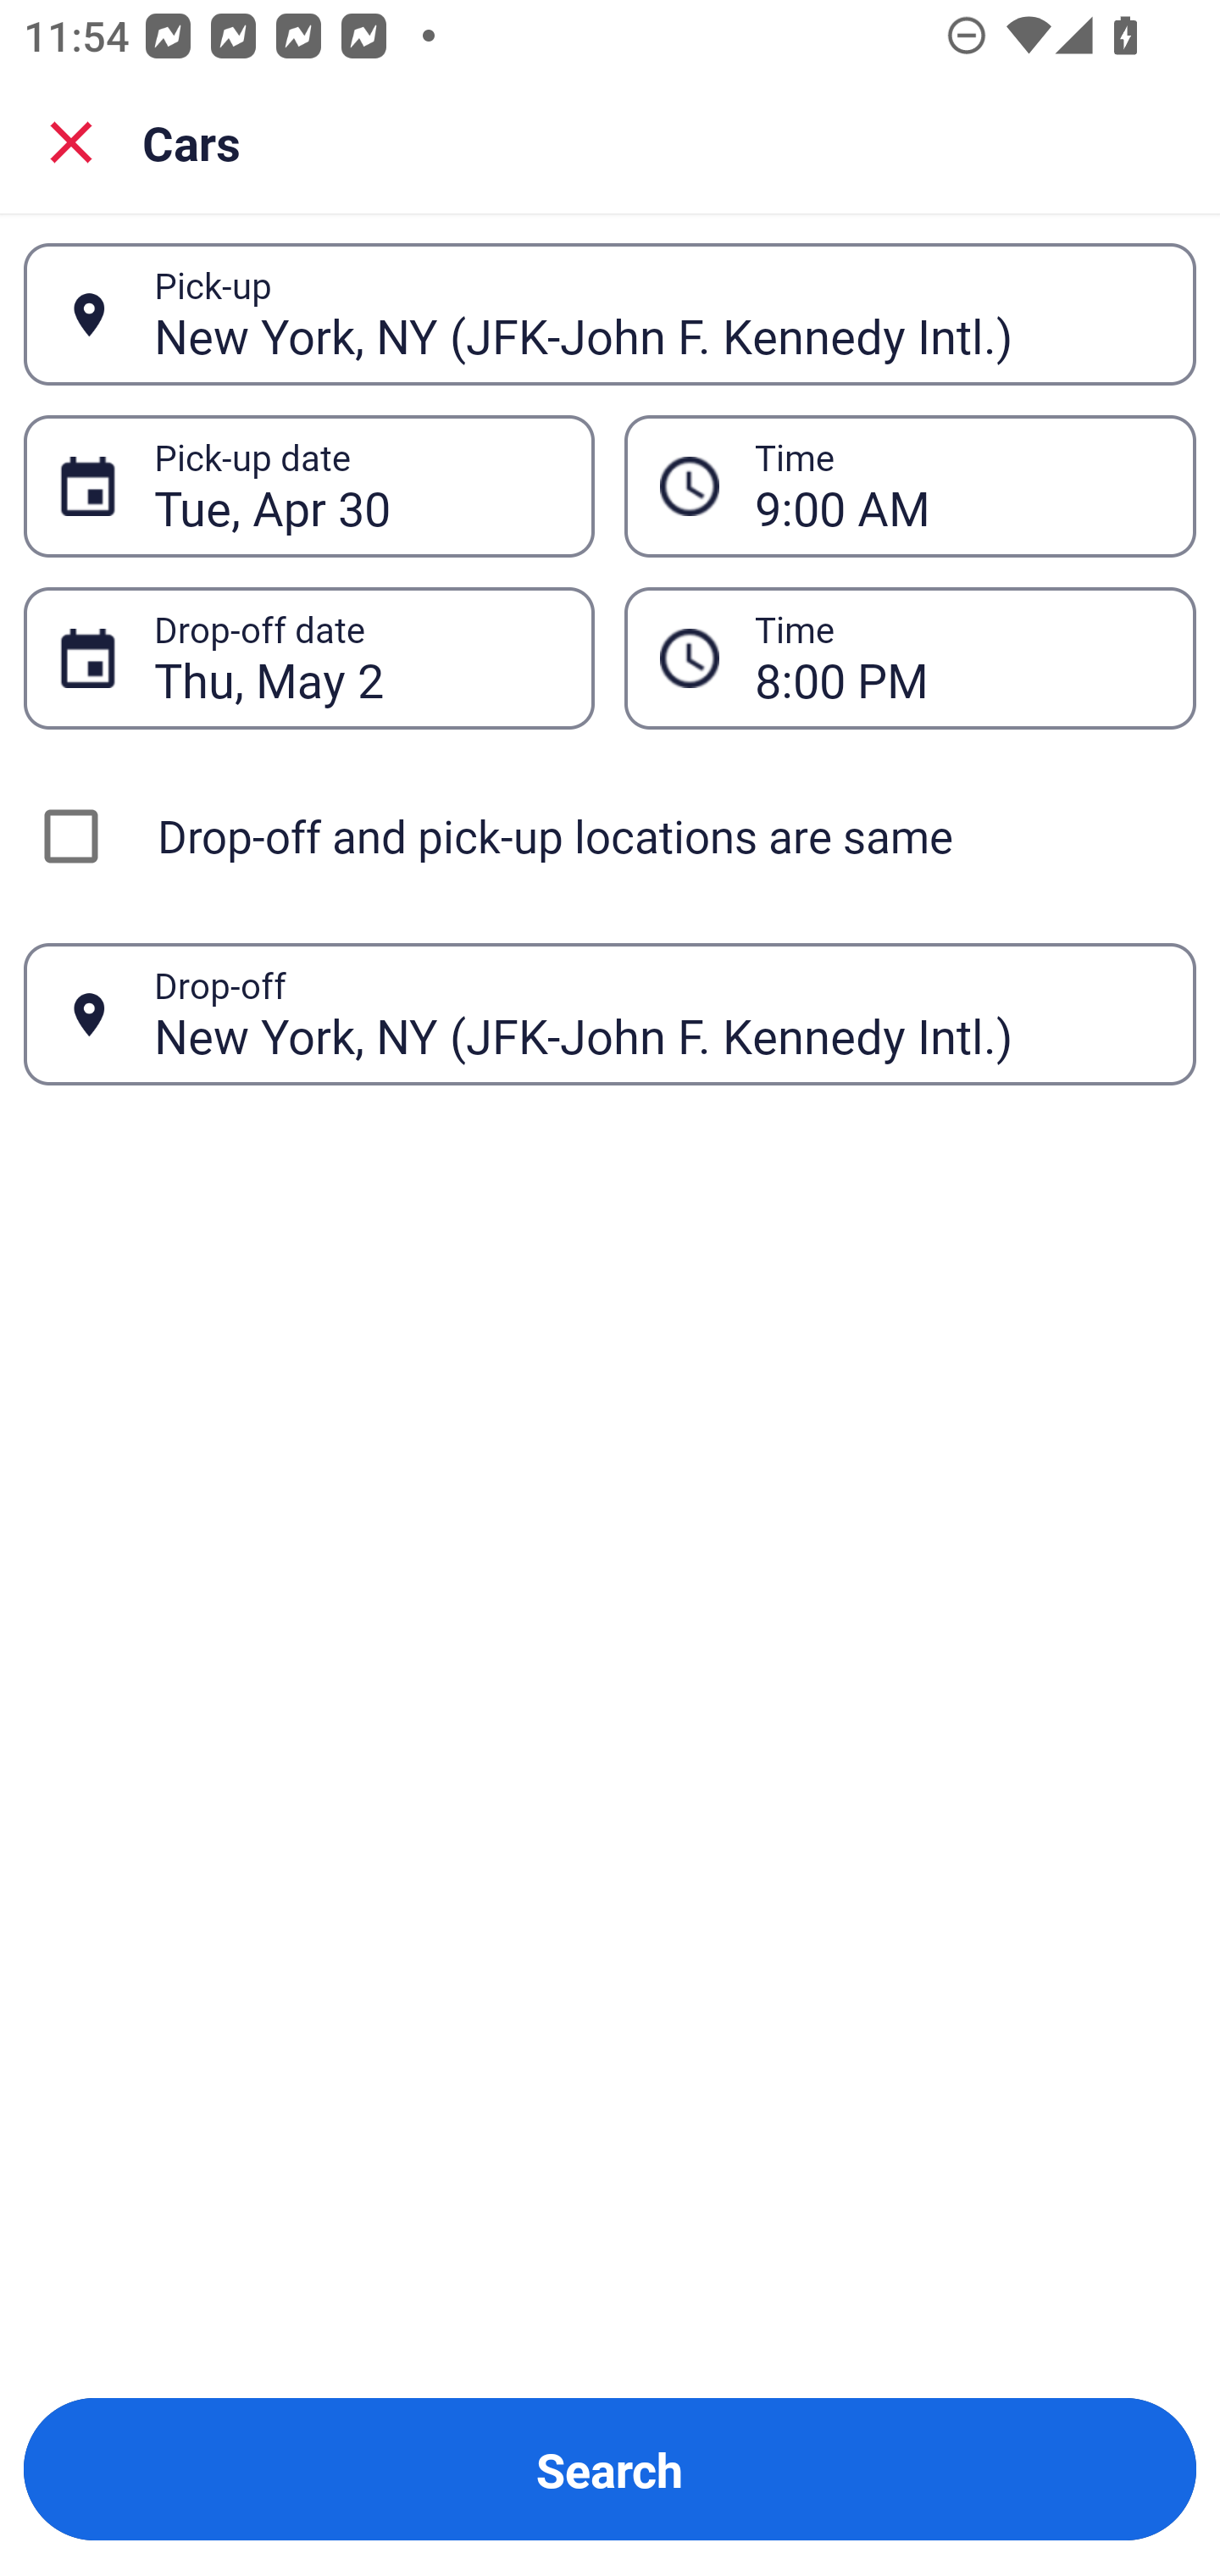 This screenshot has width=1220, height=2576. I want to click on 9:00 AM, so click(910, 485).